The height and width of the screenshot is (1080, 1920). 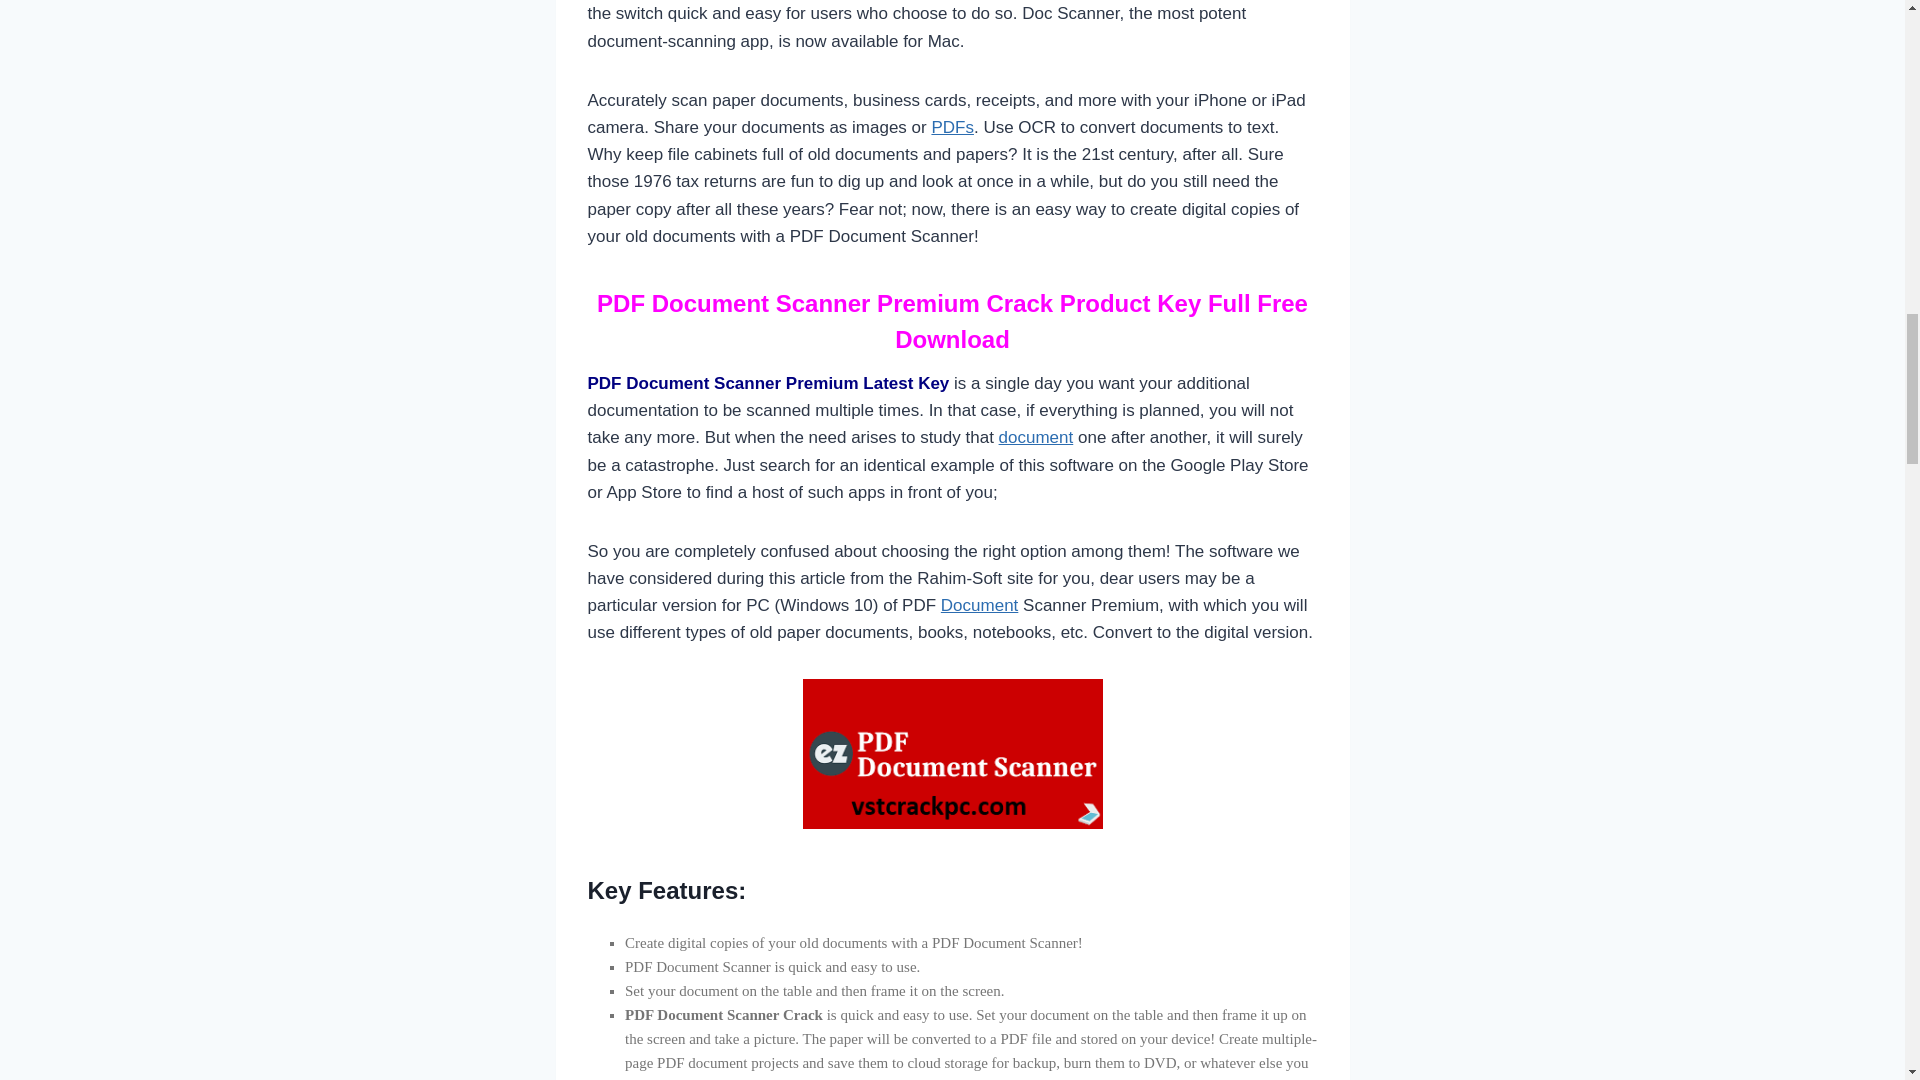 I want to click on PDFs, so click(x=952, y=127).